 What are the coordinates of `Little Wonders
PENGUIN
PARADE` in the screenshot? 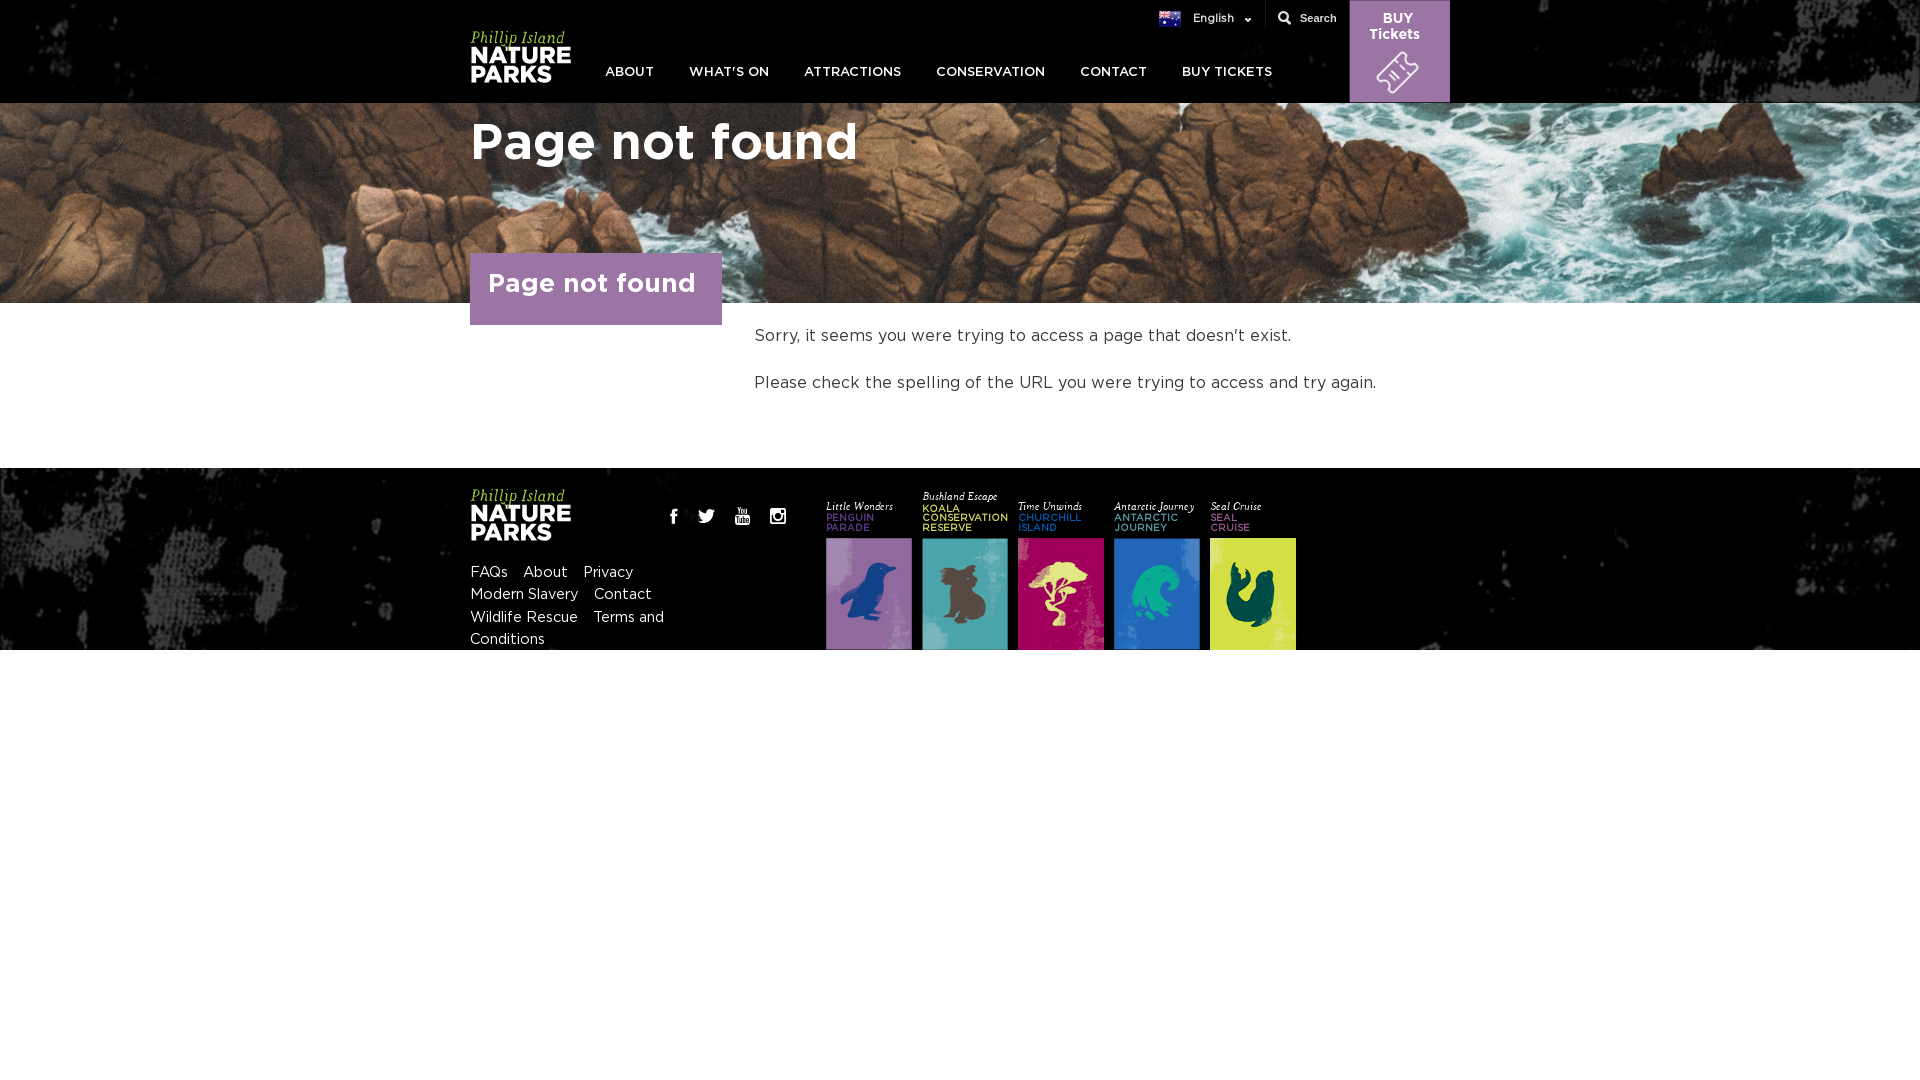 It's located at (869, 570).